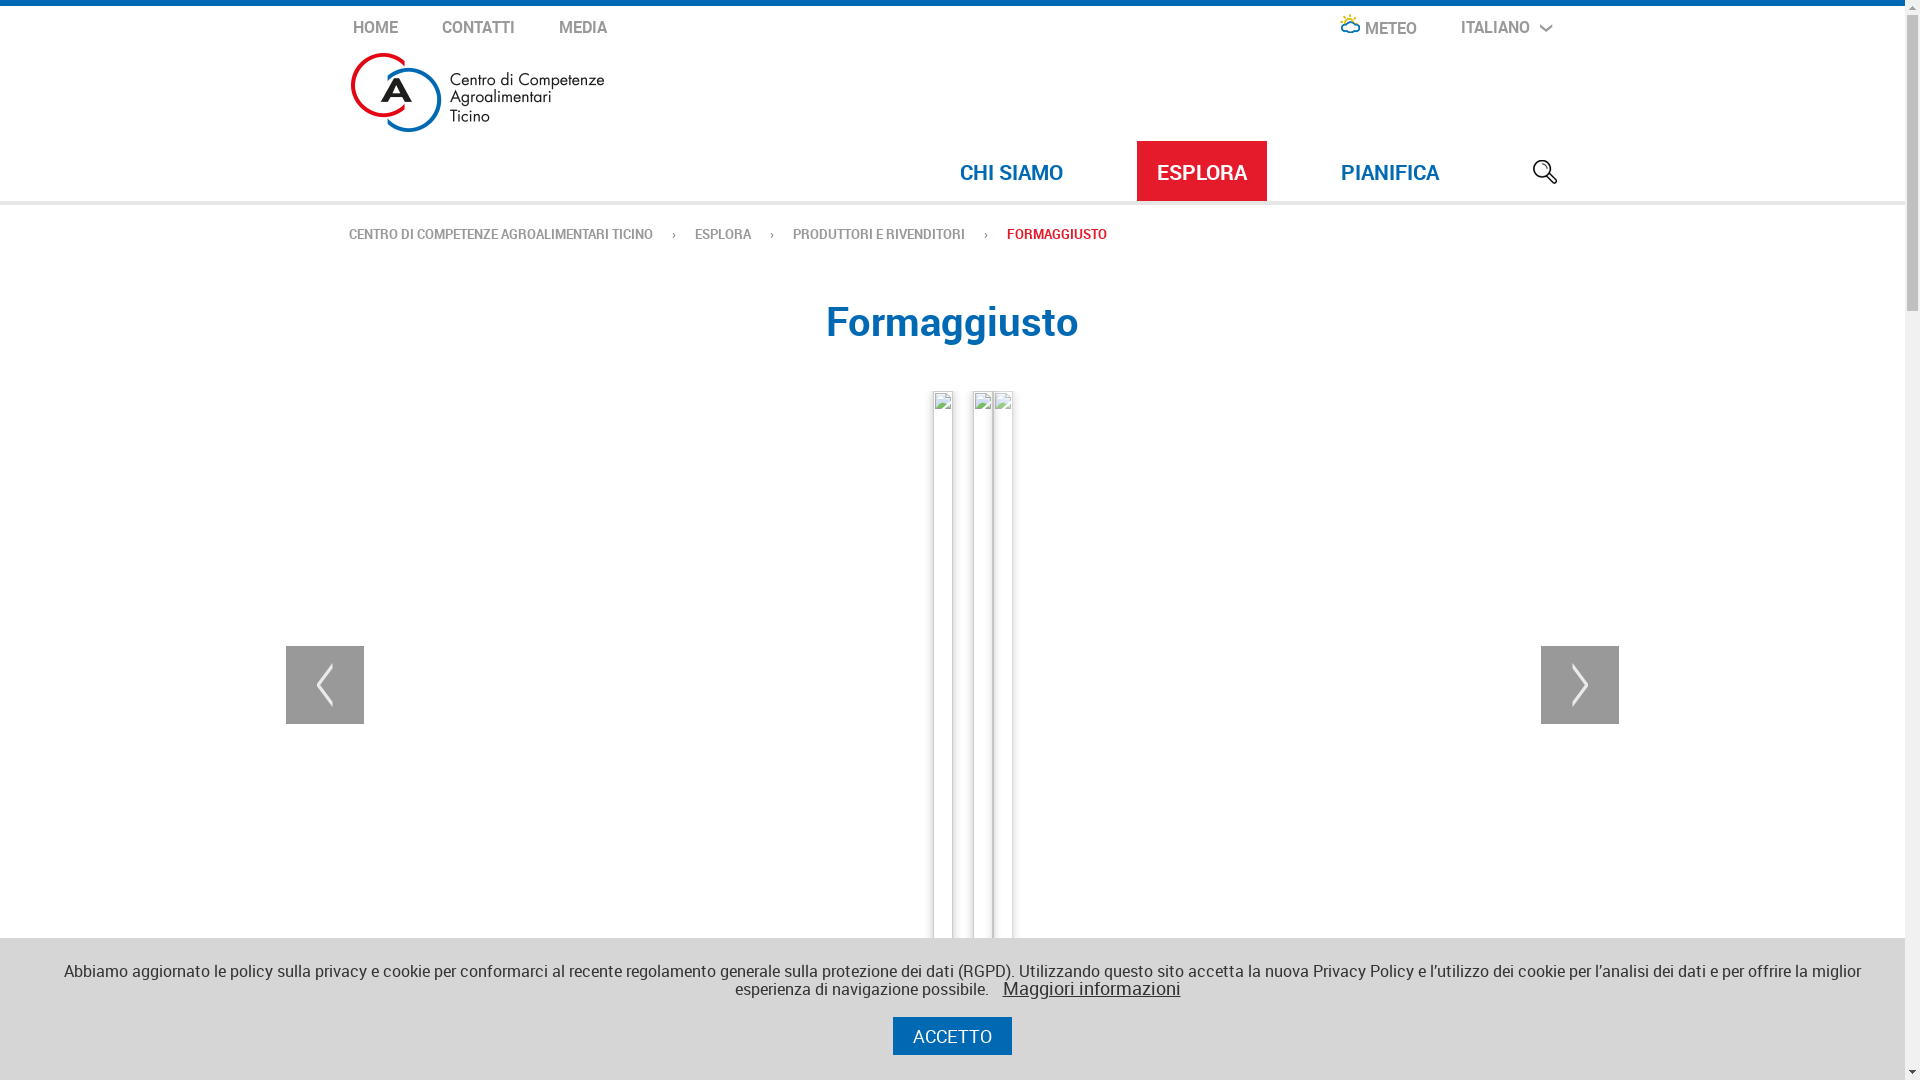 The height and width of the screenshot is (1080, 1920). What do you see at coordinates (478, 27) in the screenshot?
I see `CONTATTI` at bounding box center [478, 27].